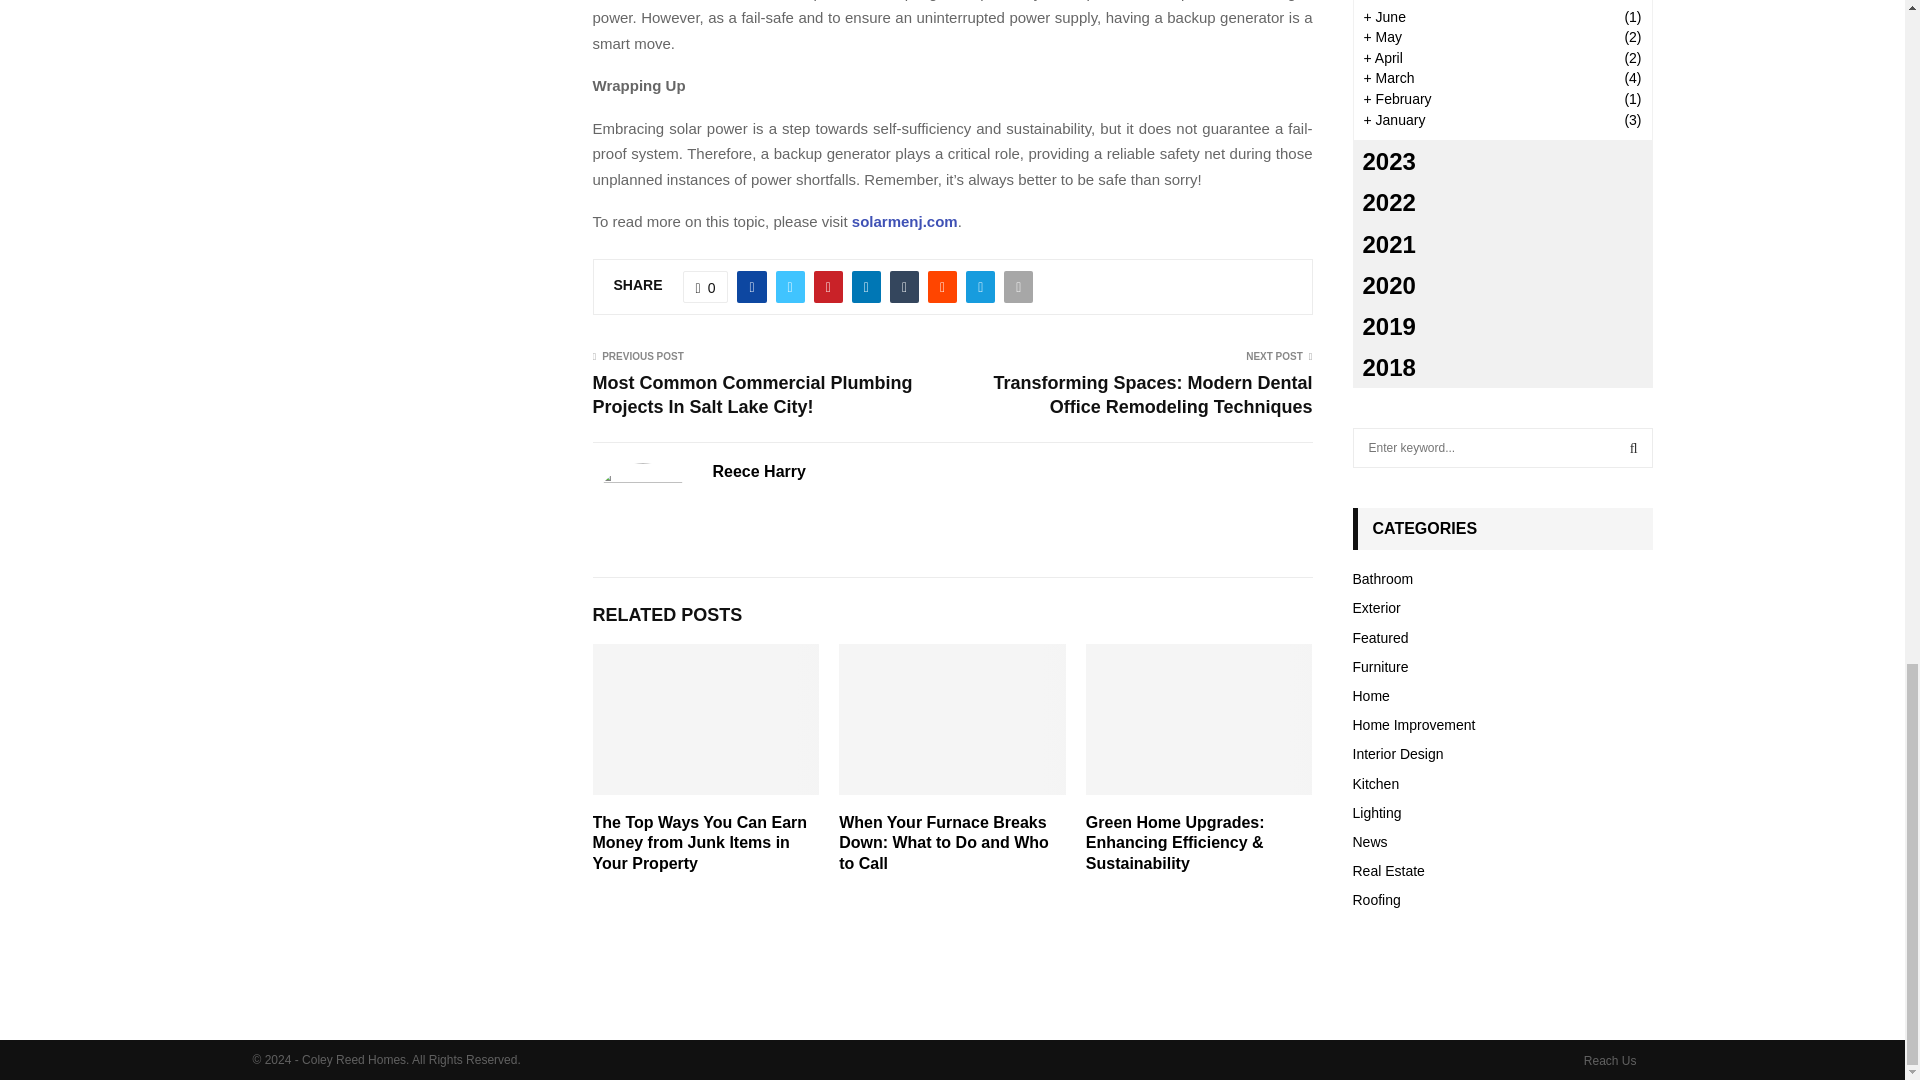  I want to click on 0, so click(706, 287).